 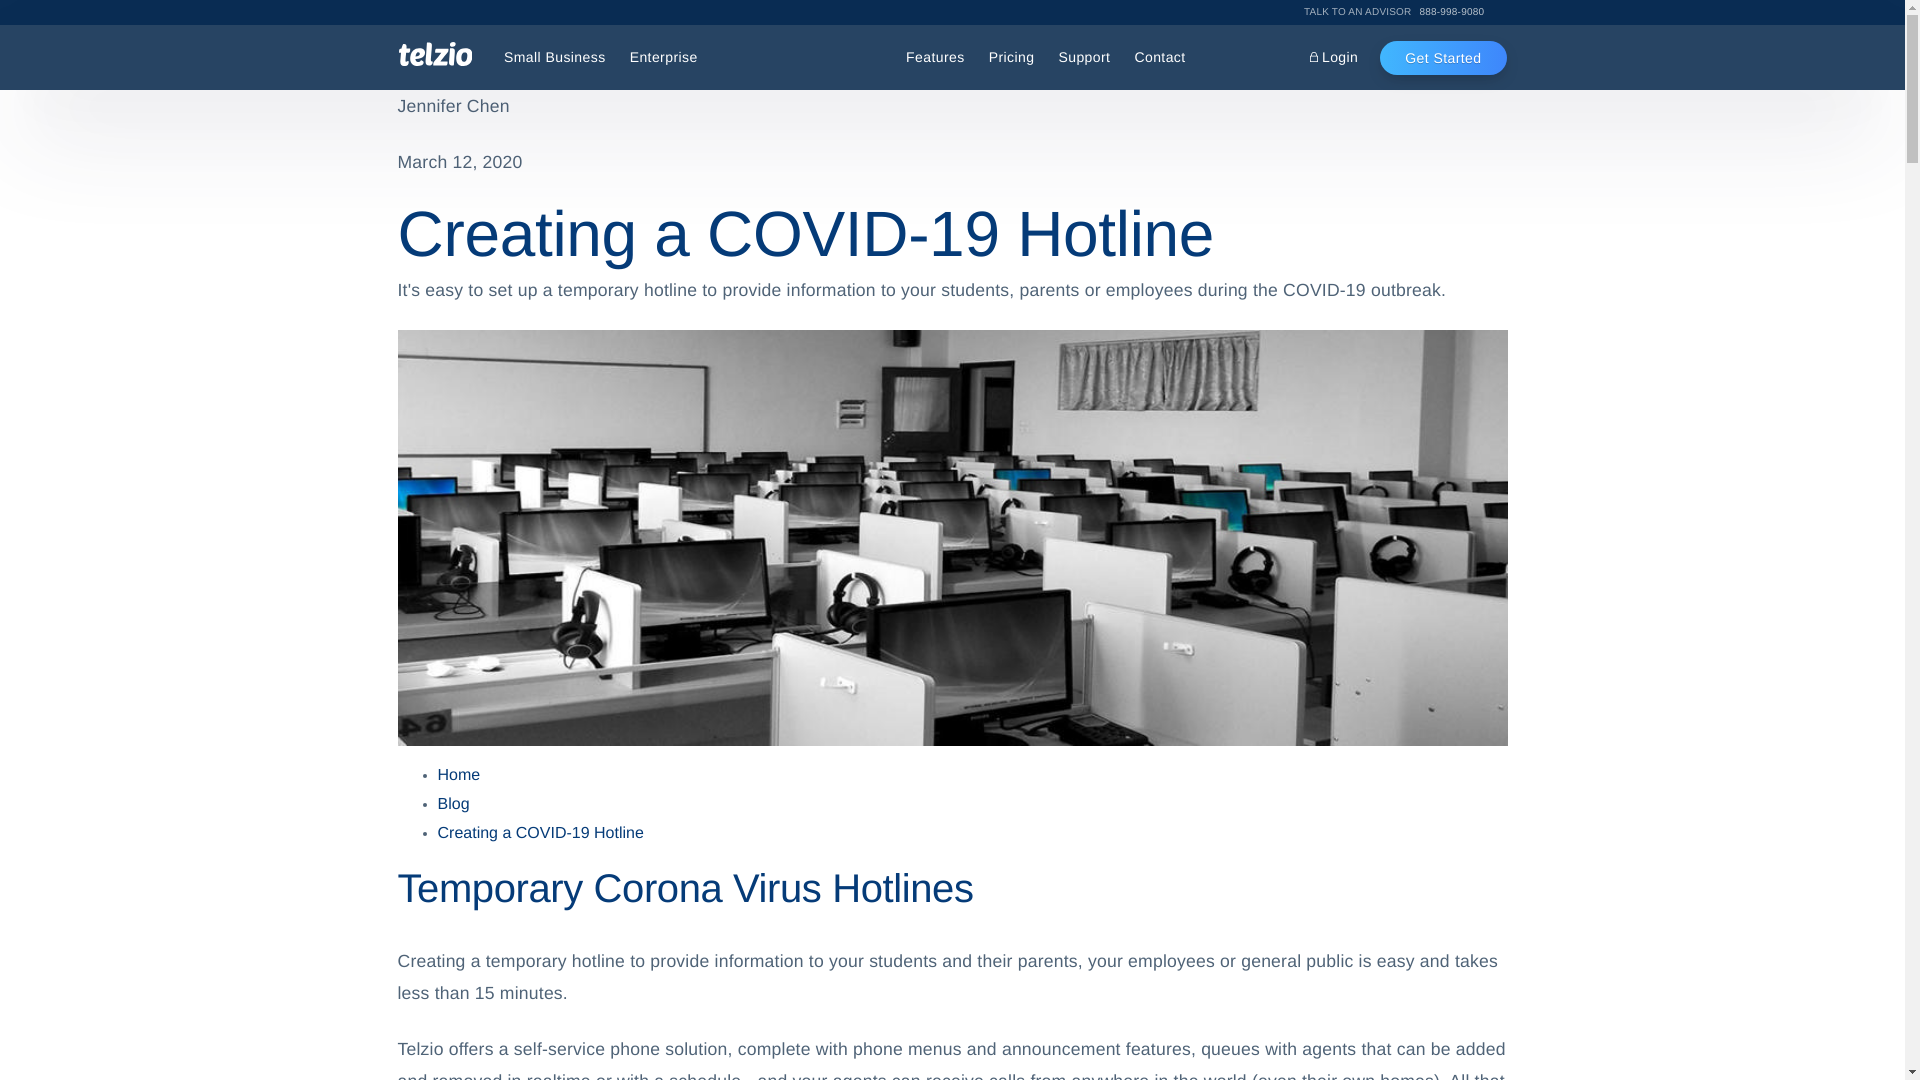 What do you see at coordinates (664, 58) in the screenshot?
I see `Enterprise` at bounding box center [664, 58].